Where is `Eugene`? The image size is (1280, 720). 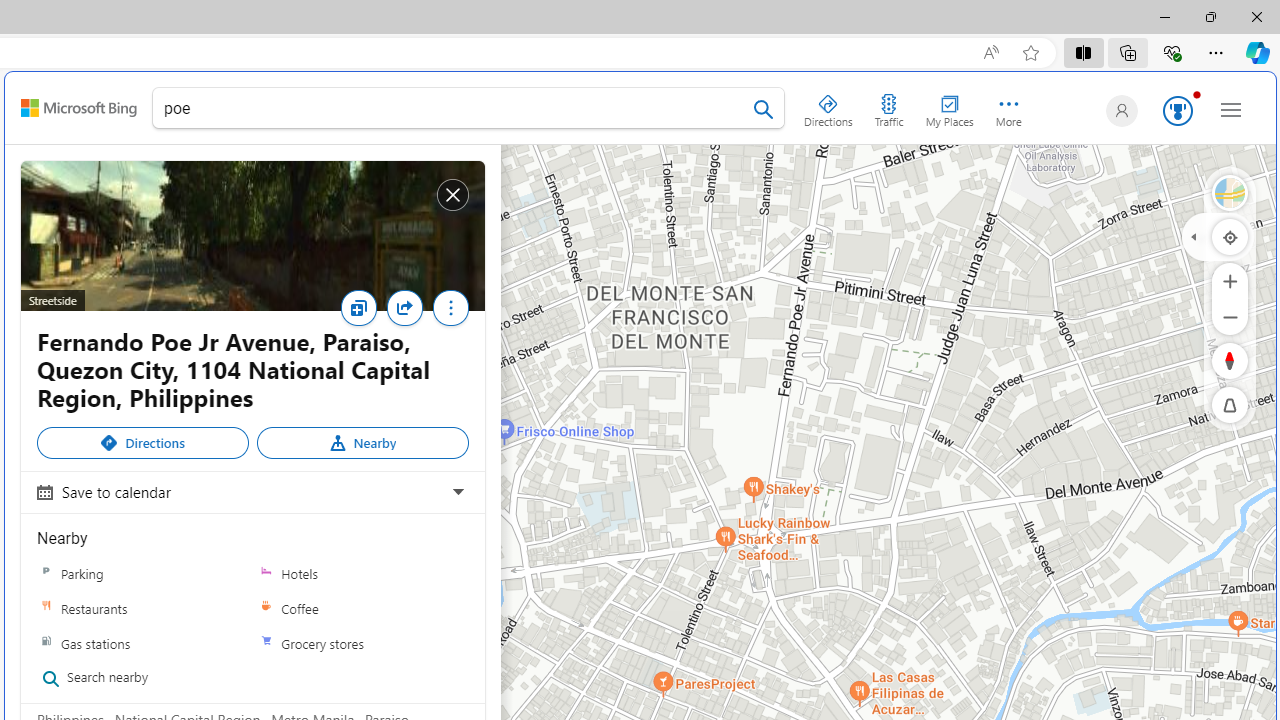
Eugene is located at coordinates (1118, 110).